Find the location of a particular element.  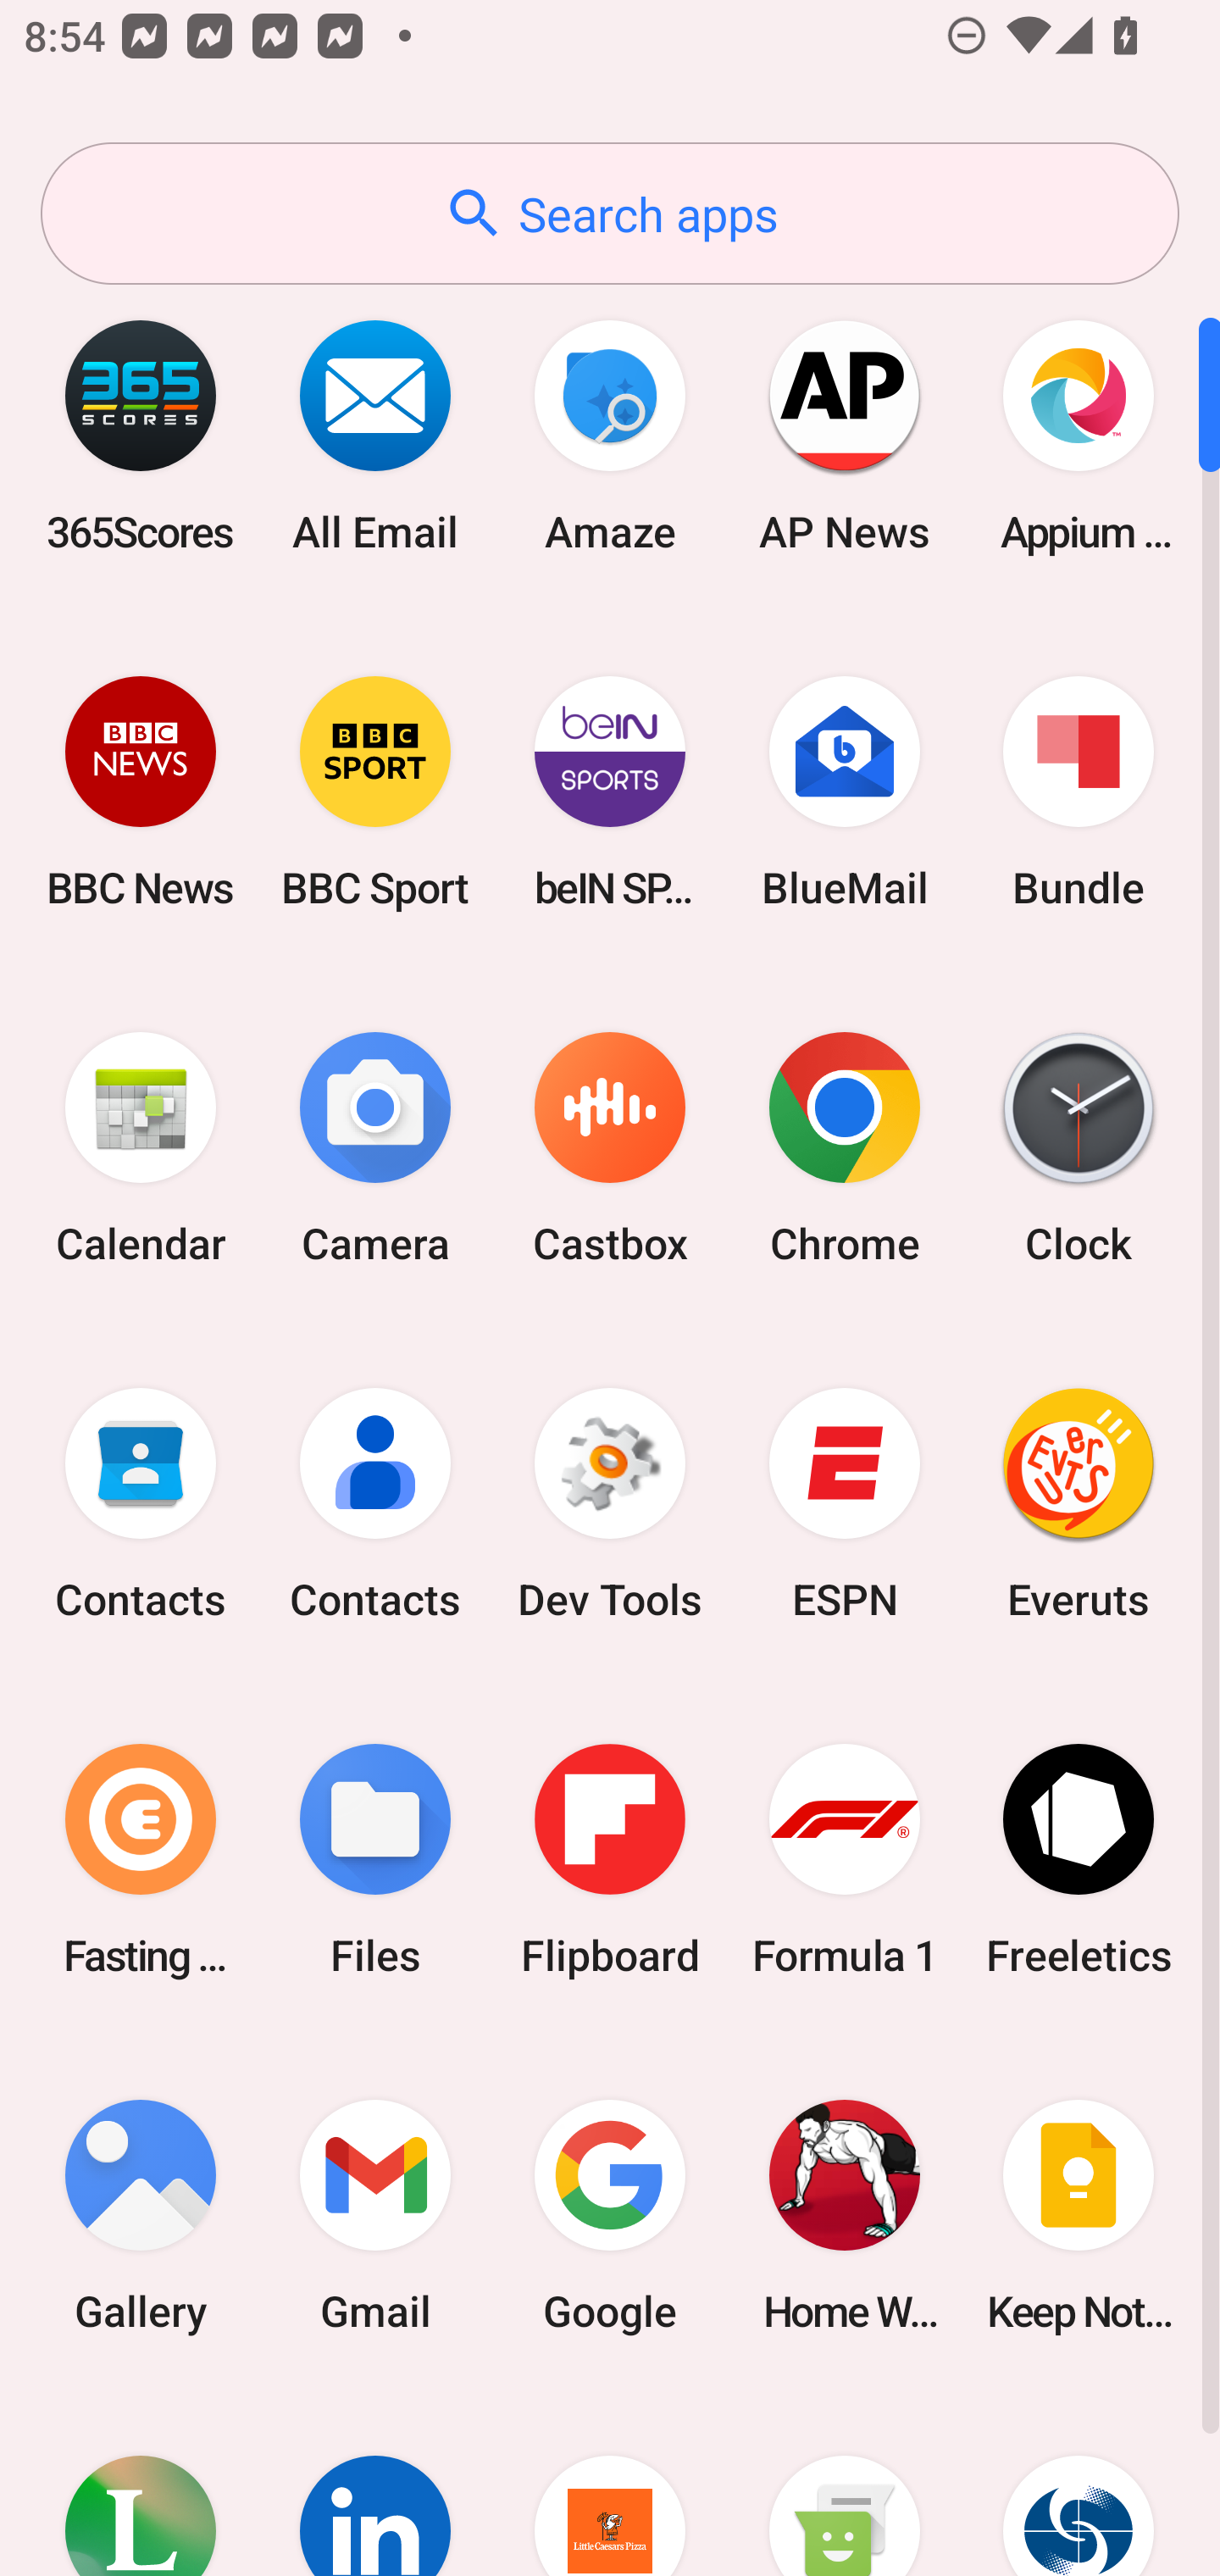

Dev Tools is located at coordinates (610, 1504).